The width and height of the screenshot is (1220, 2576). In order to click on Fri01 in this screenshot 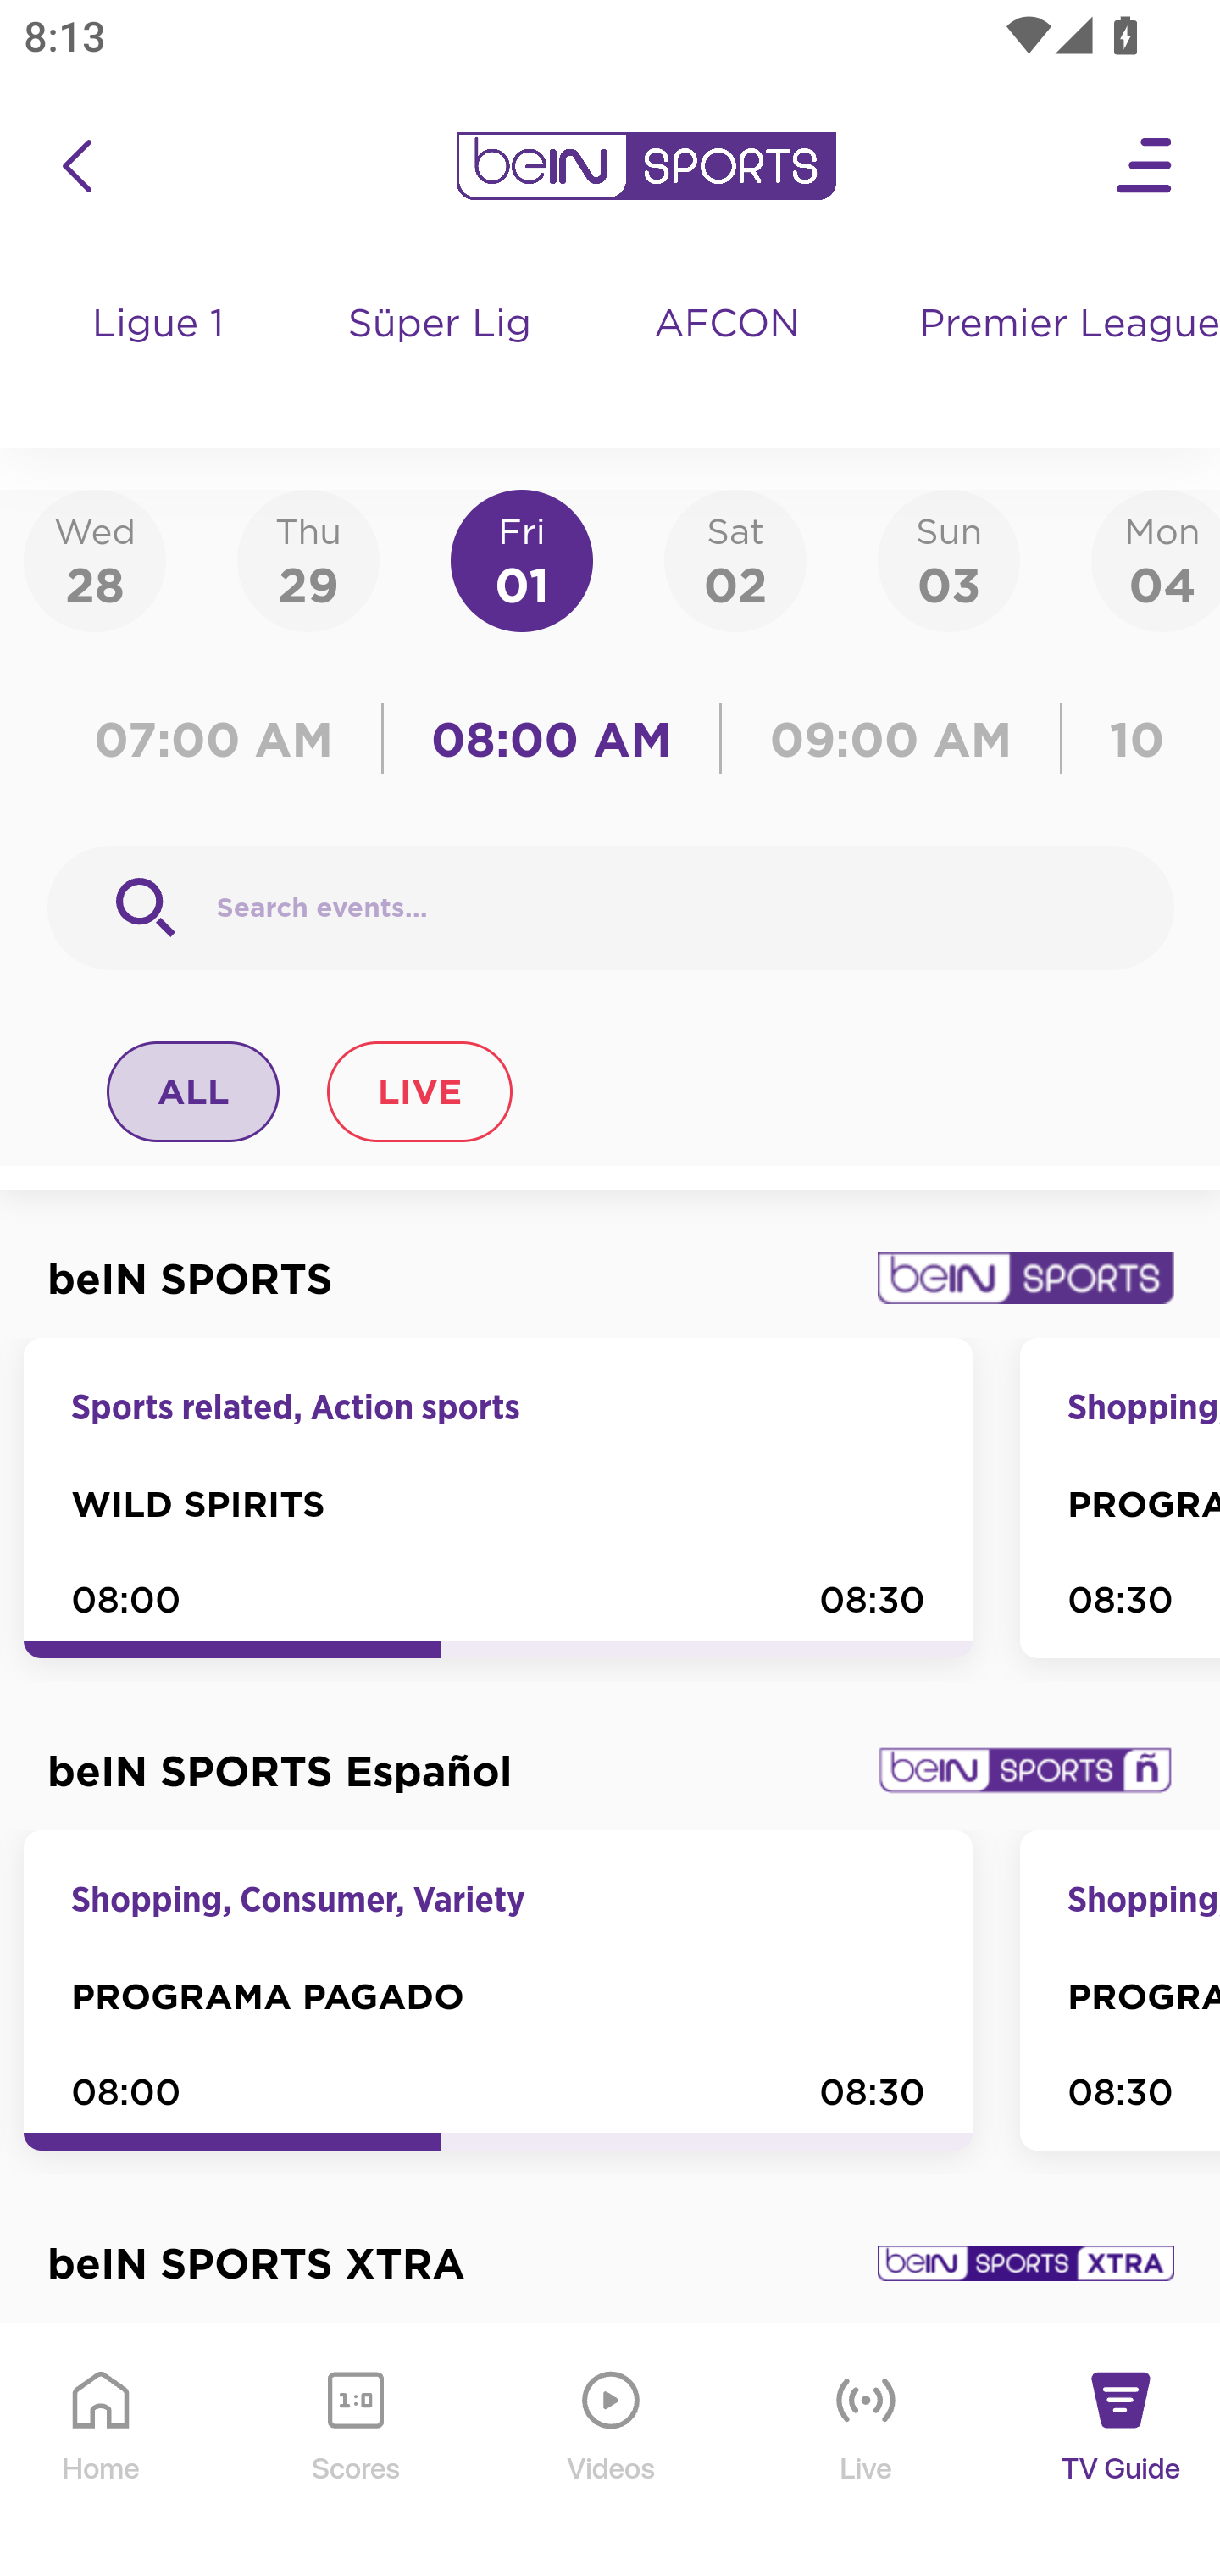, I will do `click(522, 559)`.